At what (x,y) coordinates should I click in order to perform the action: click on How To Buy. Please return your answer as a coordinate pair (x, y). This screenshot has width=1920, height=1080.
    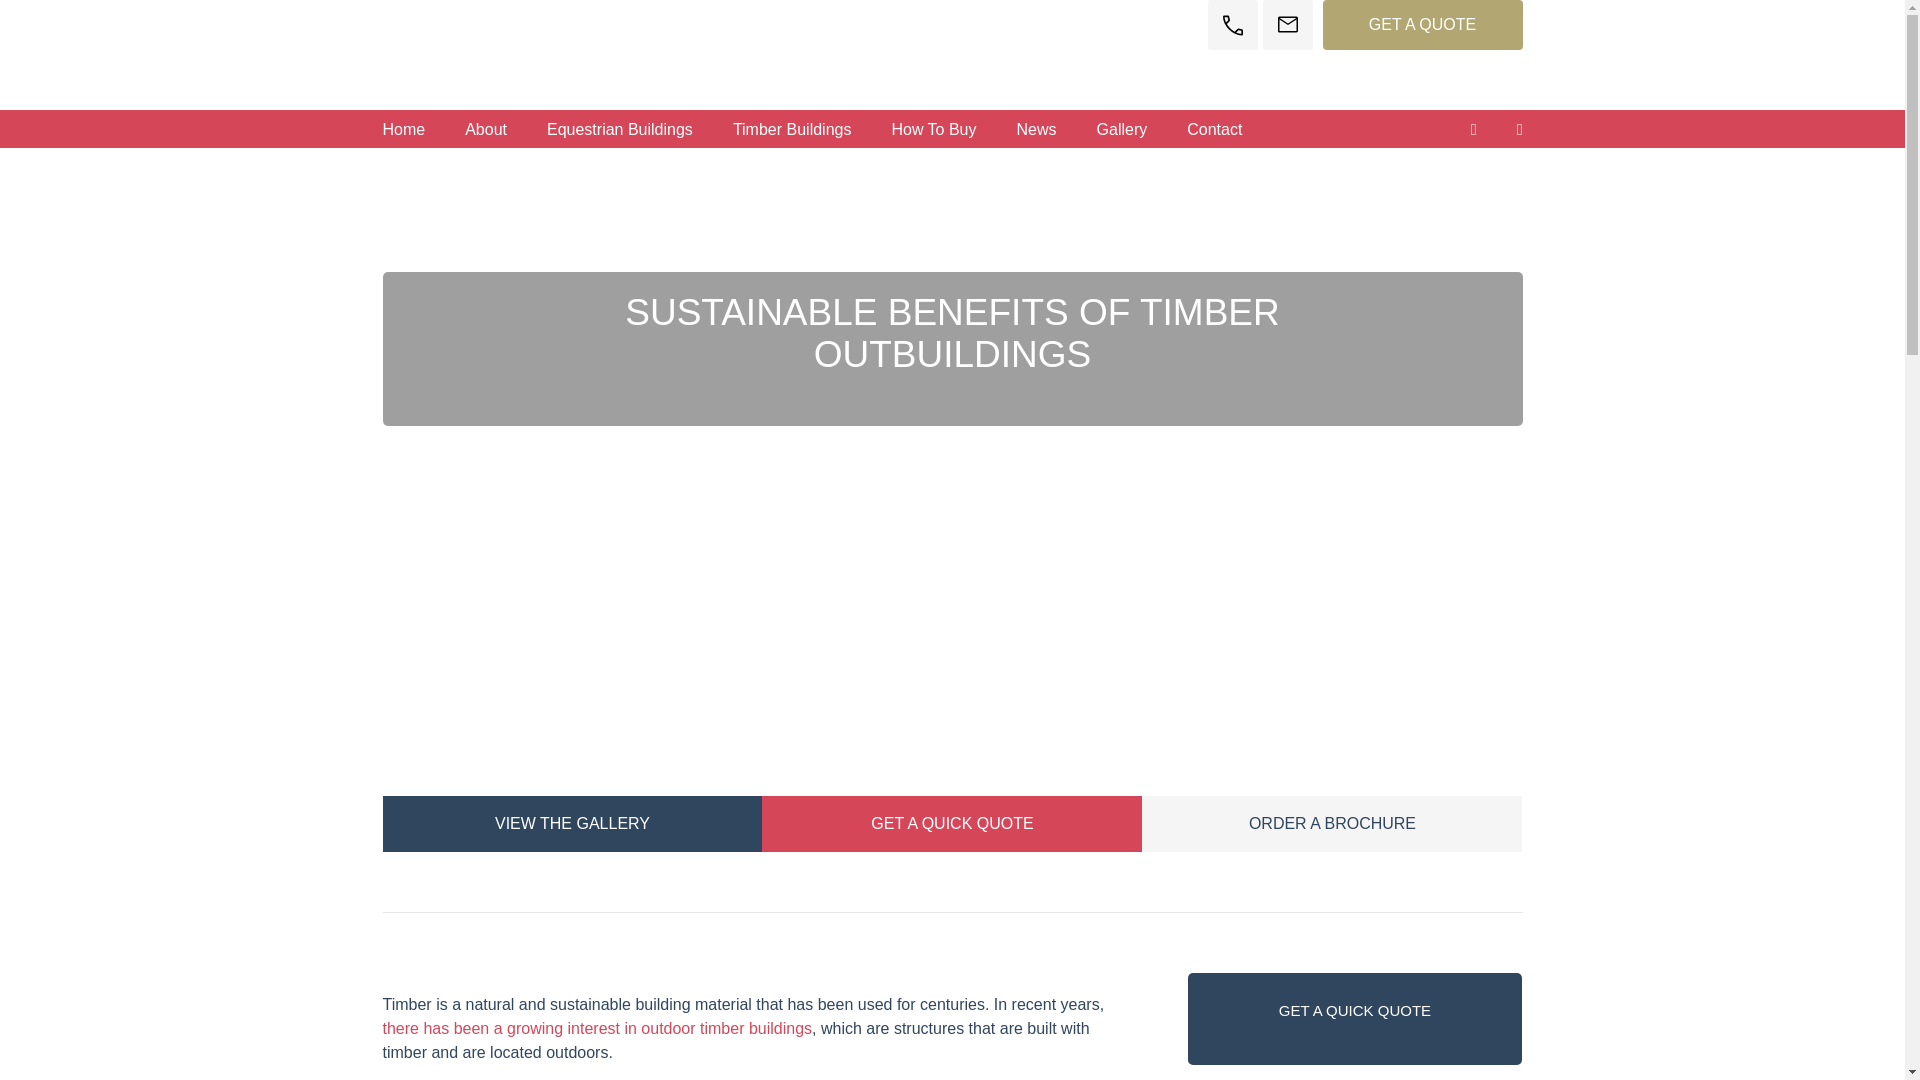
    Looking at the image, I should click on (934, 130).